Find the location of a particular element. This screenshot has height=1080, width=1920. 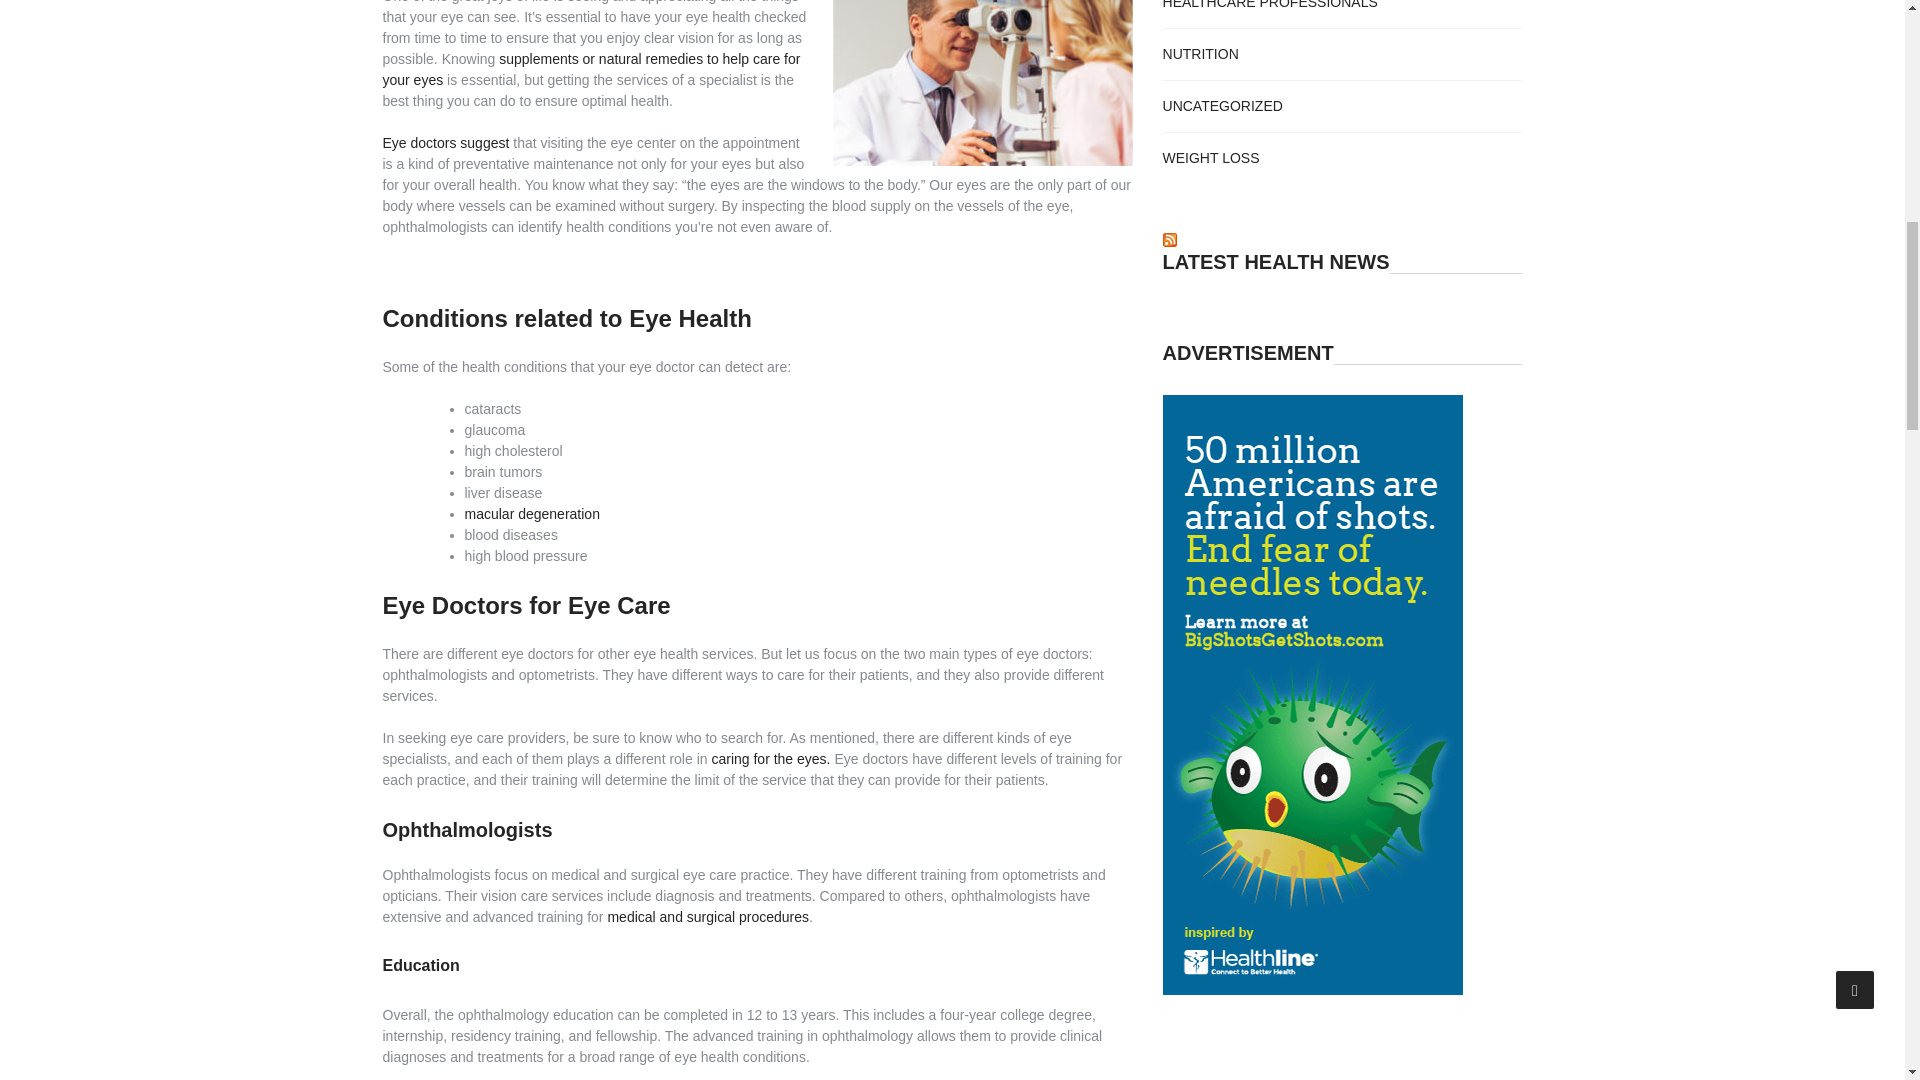

macular degeneration is located at coordinates (532, 514).